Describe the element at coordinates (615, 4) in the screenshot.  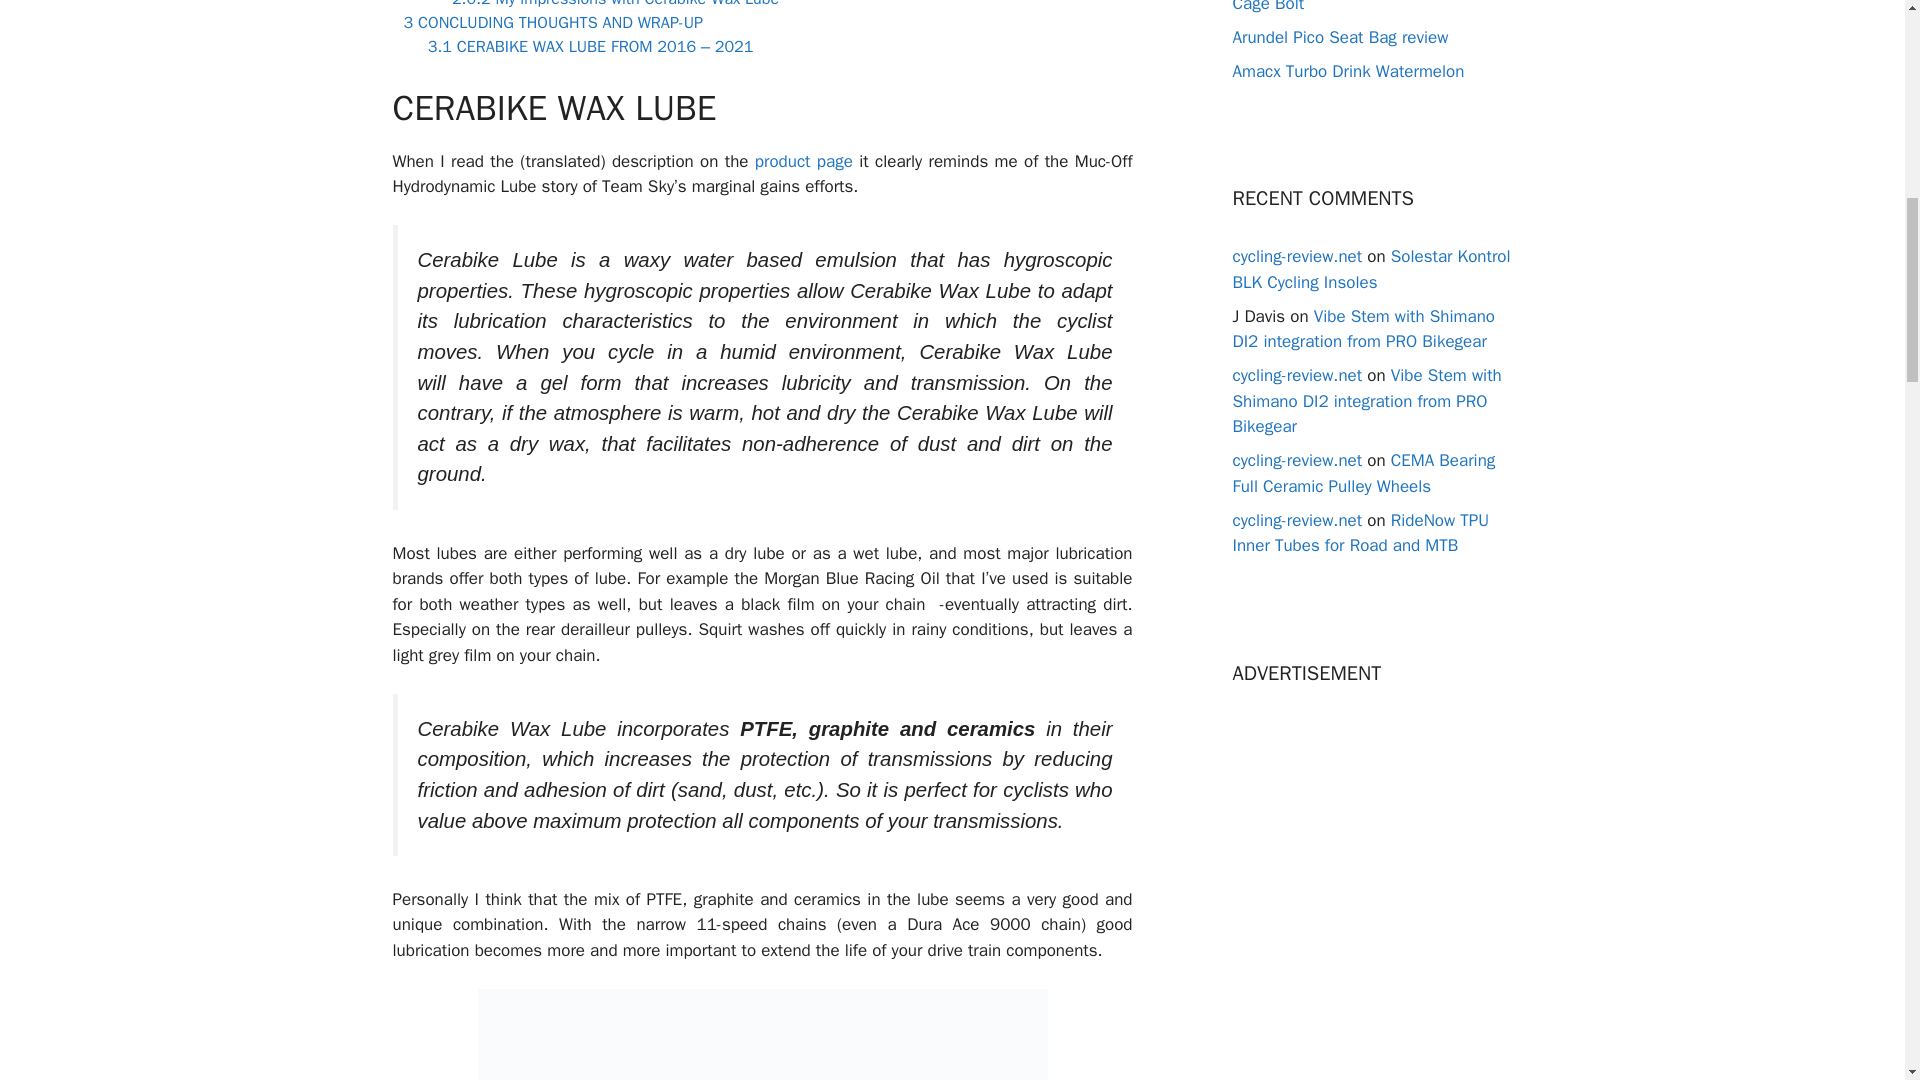
I see `2.0.2 My impressions with Cerabike Wax Lube` at that location.